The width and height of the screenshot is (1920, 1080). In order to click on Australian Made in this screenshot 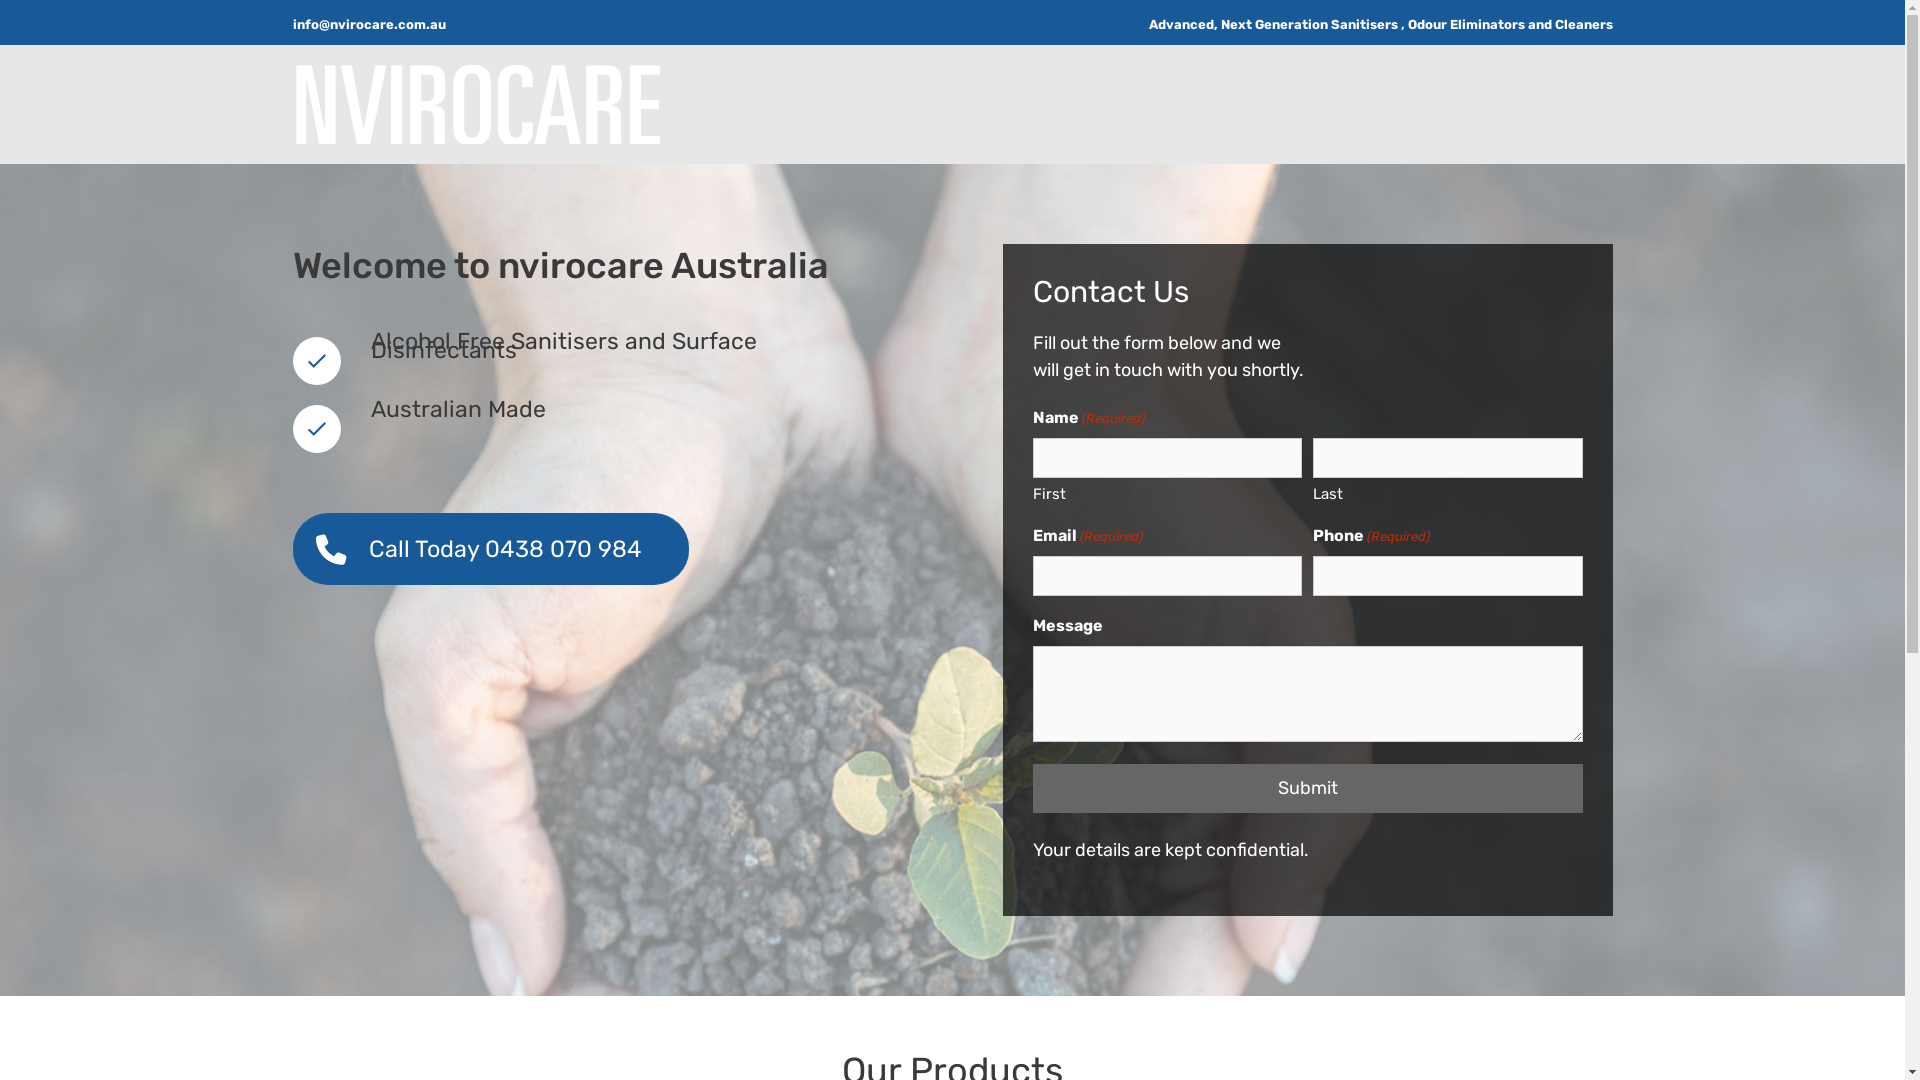, I will do `click(316, 429)`.